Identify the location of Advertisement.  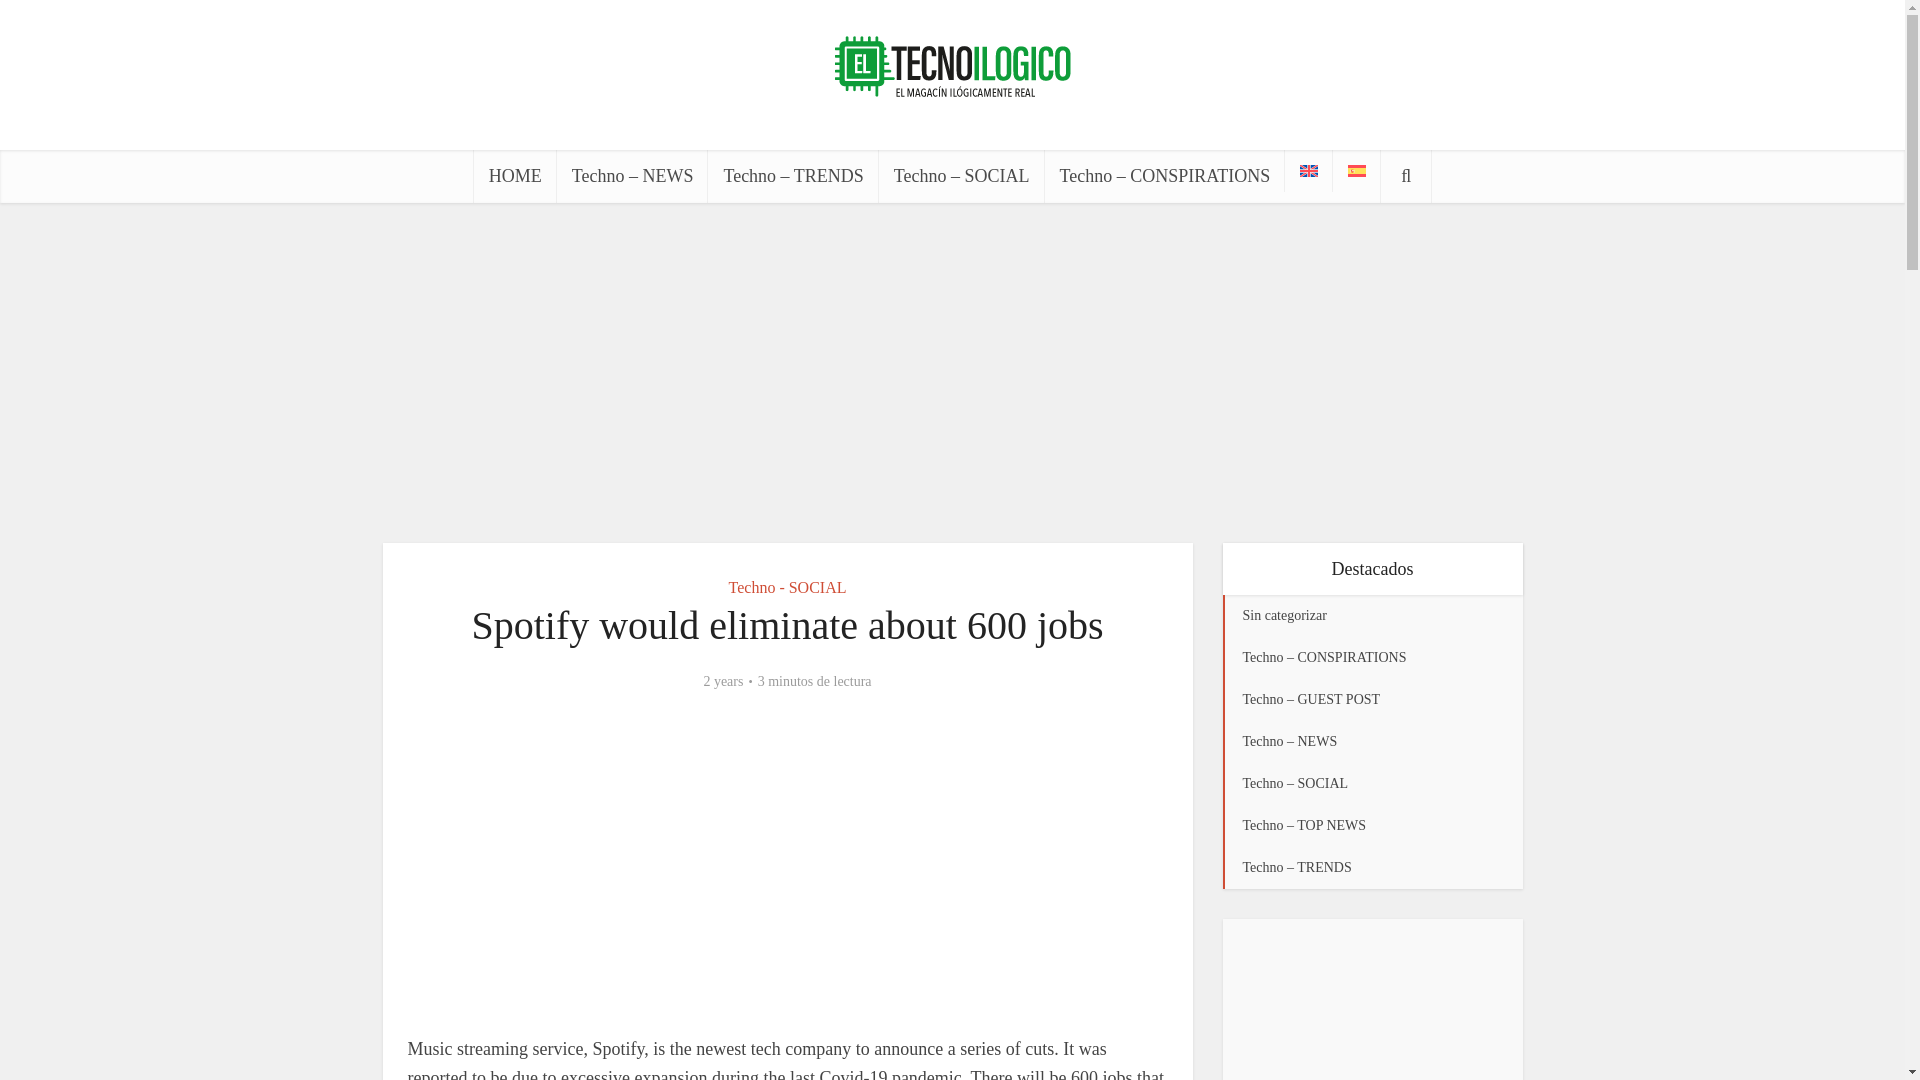
(788, 864).